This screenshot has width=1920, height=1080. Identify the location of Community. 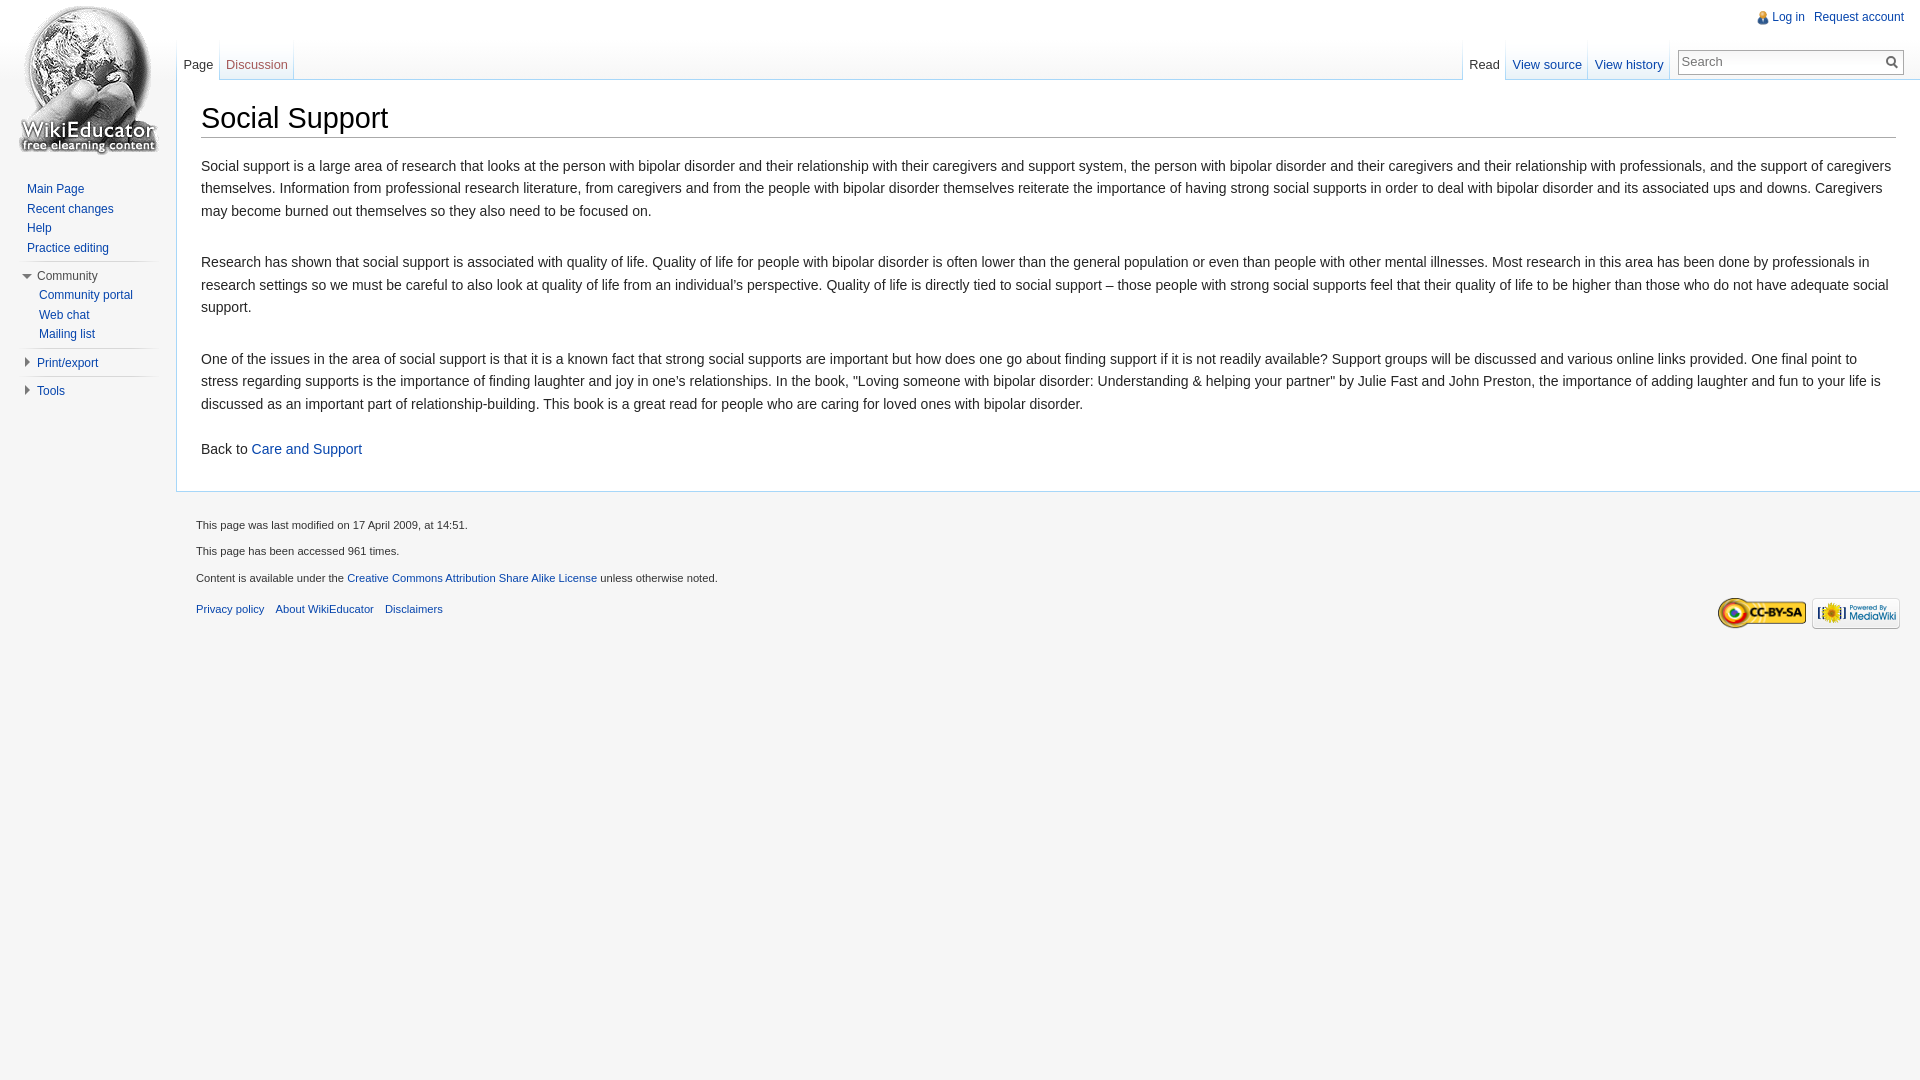
(66, 275).